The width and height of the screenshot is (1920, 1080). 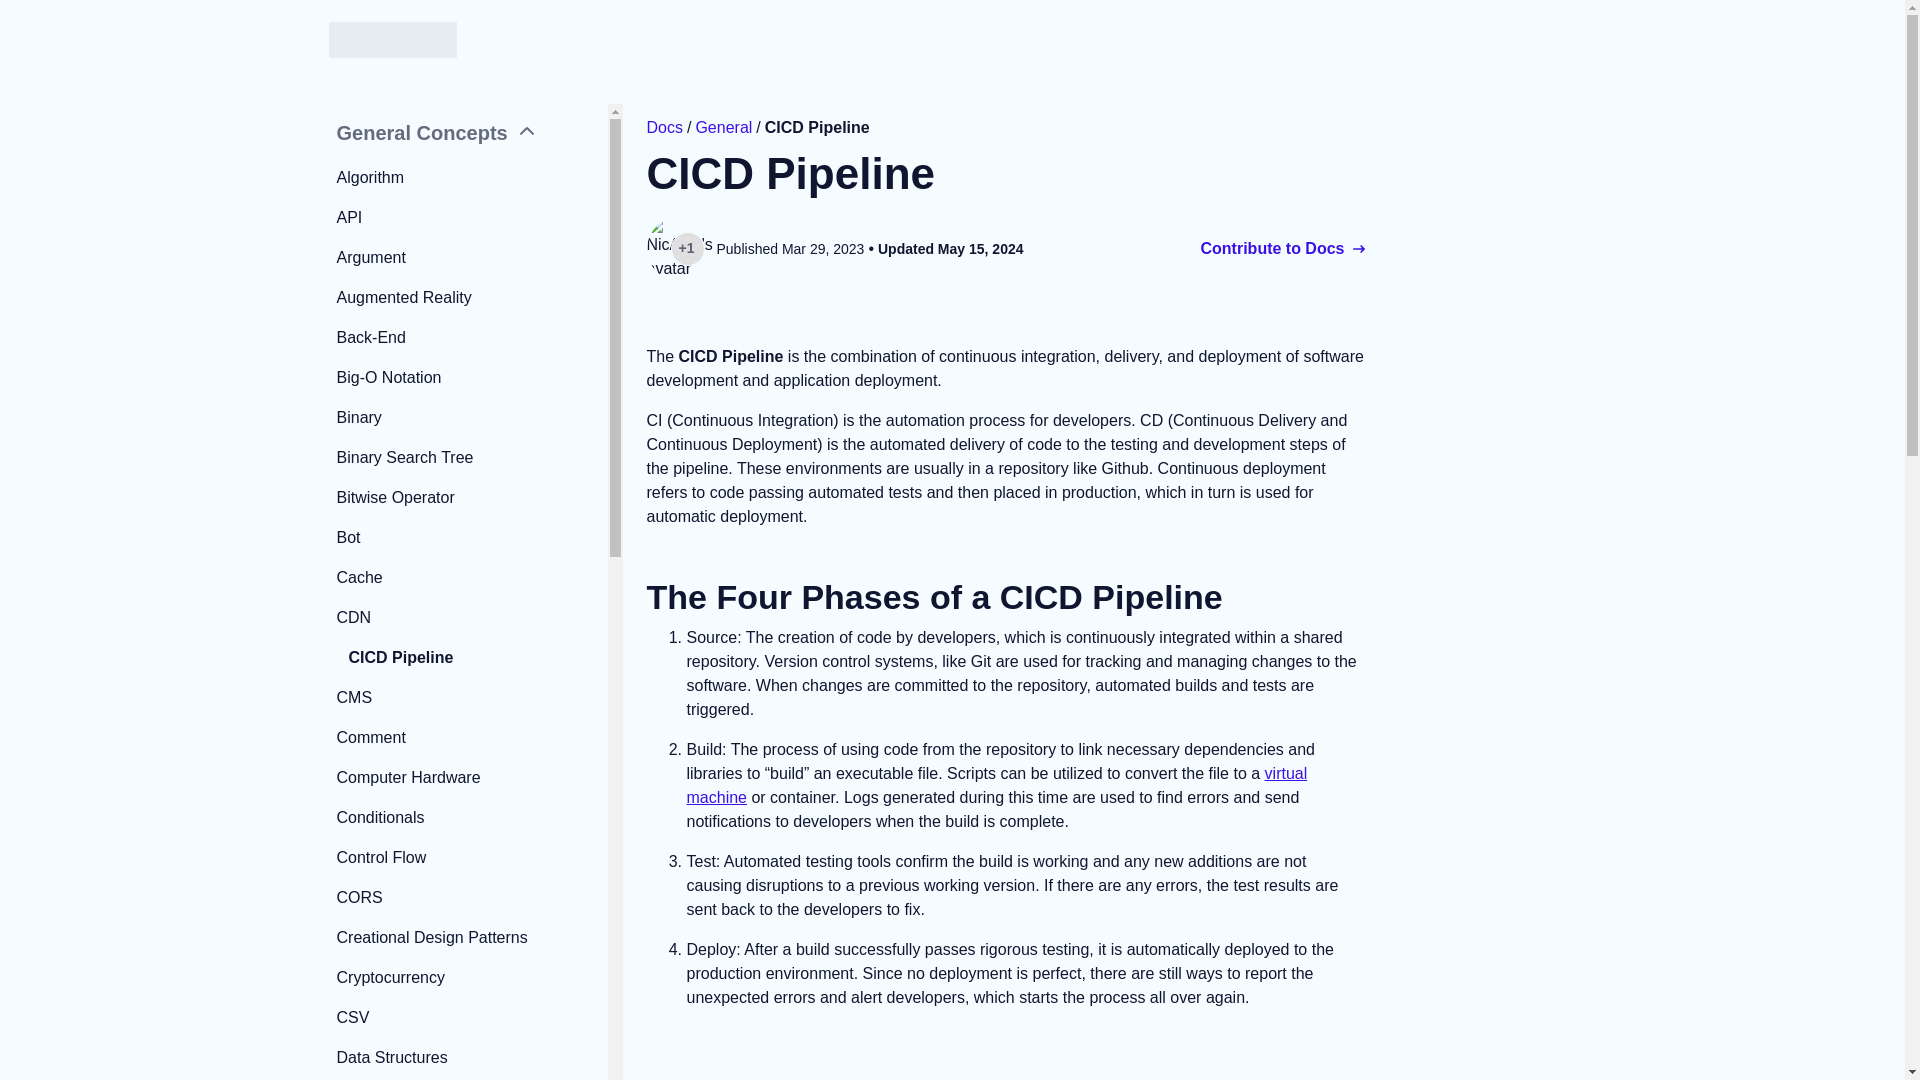 I want to click on Conditionals, so click(x=468, y=818).